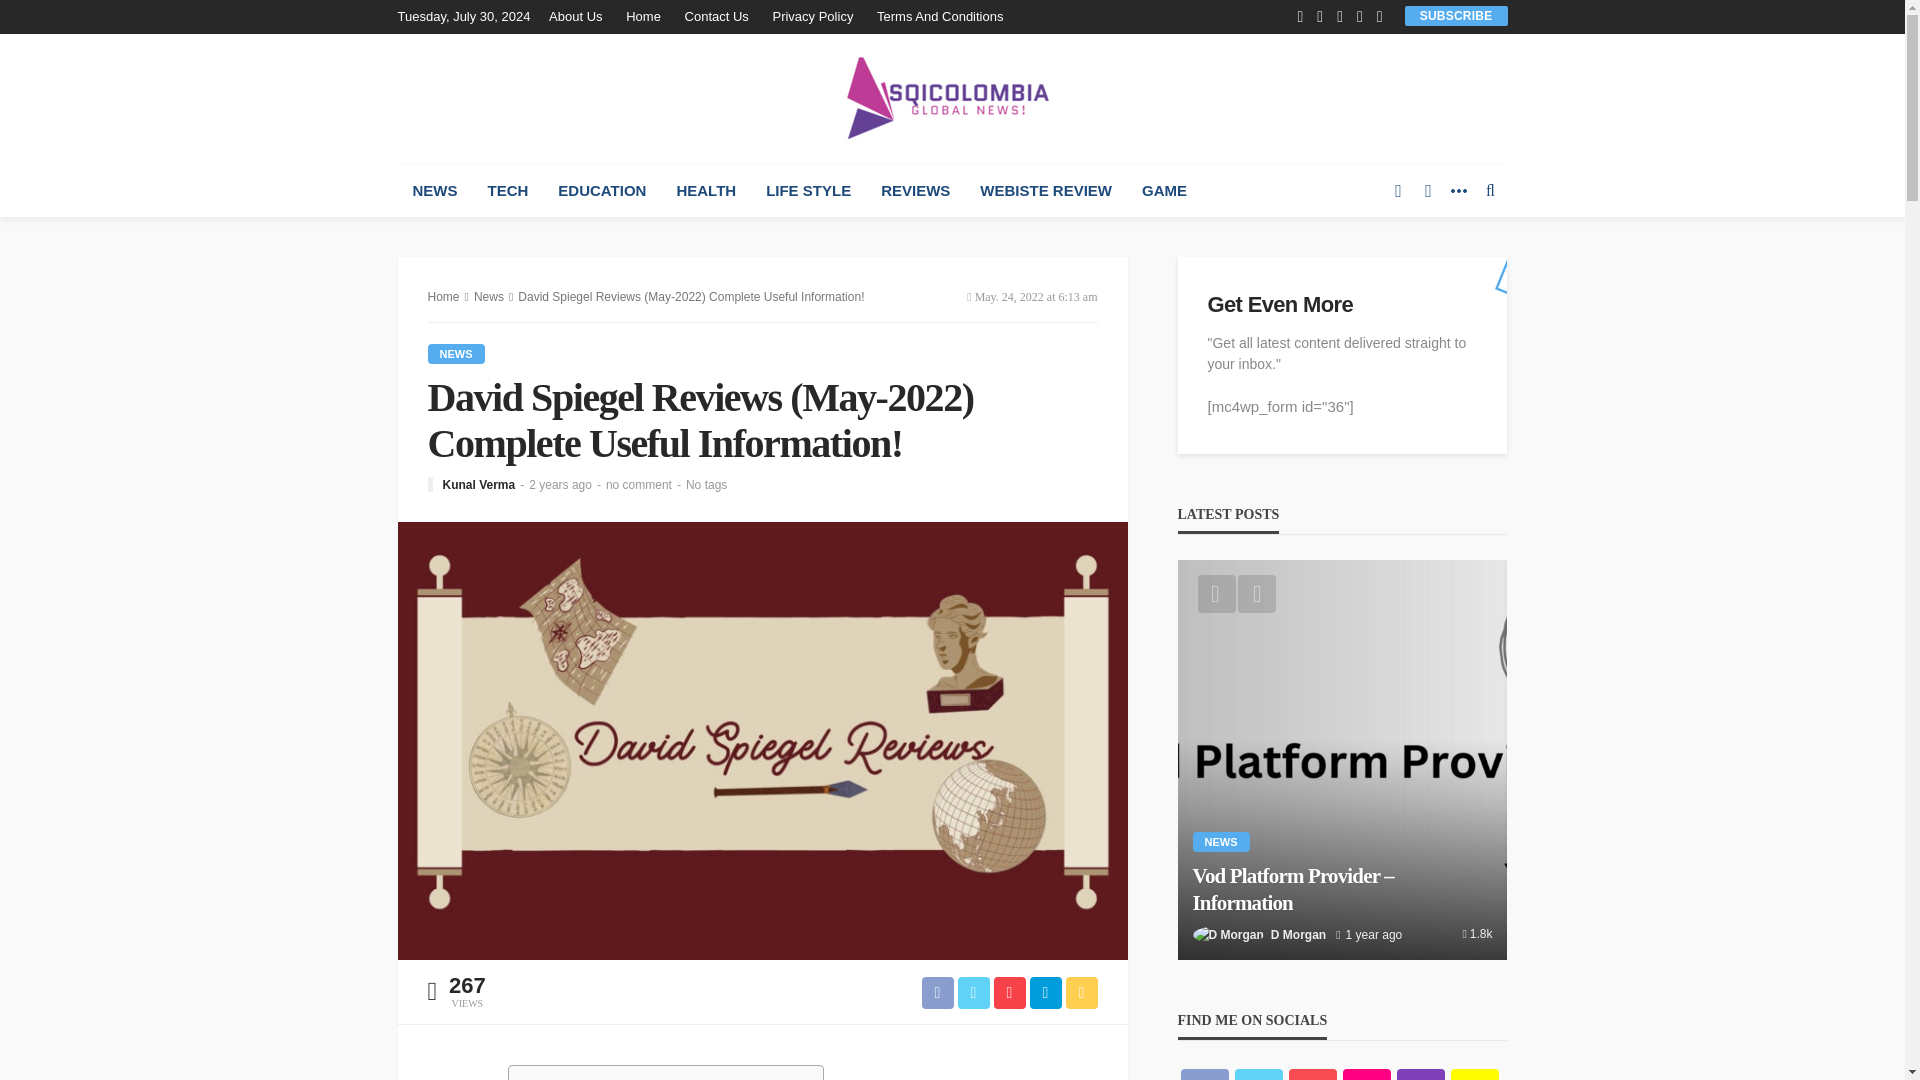 The width and height of the screenshot is (1920, 1080). What do you see at coordinates (915, 191) in the screenshot?
I see `REVIEWS` at bounding box center [915, 191].